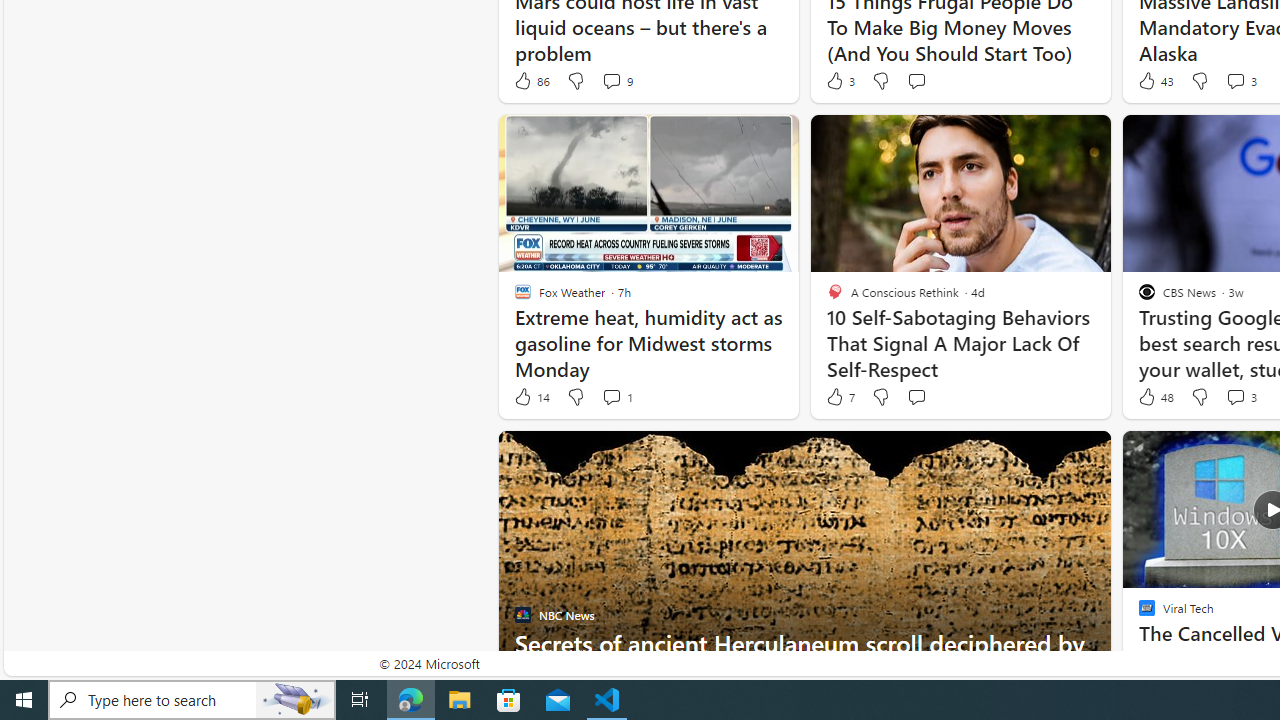 This screenshot has height=720, width=1280. What do you see at coordinates (531, 80) in the screenshot?
I see `86 Like` at bounding box center [531, 80].